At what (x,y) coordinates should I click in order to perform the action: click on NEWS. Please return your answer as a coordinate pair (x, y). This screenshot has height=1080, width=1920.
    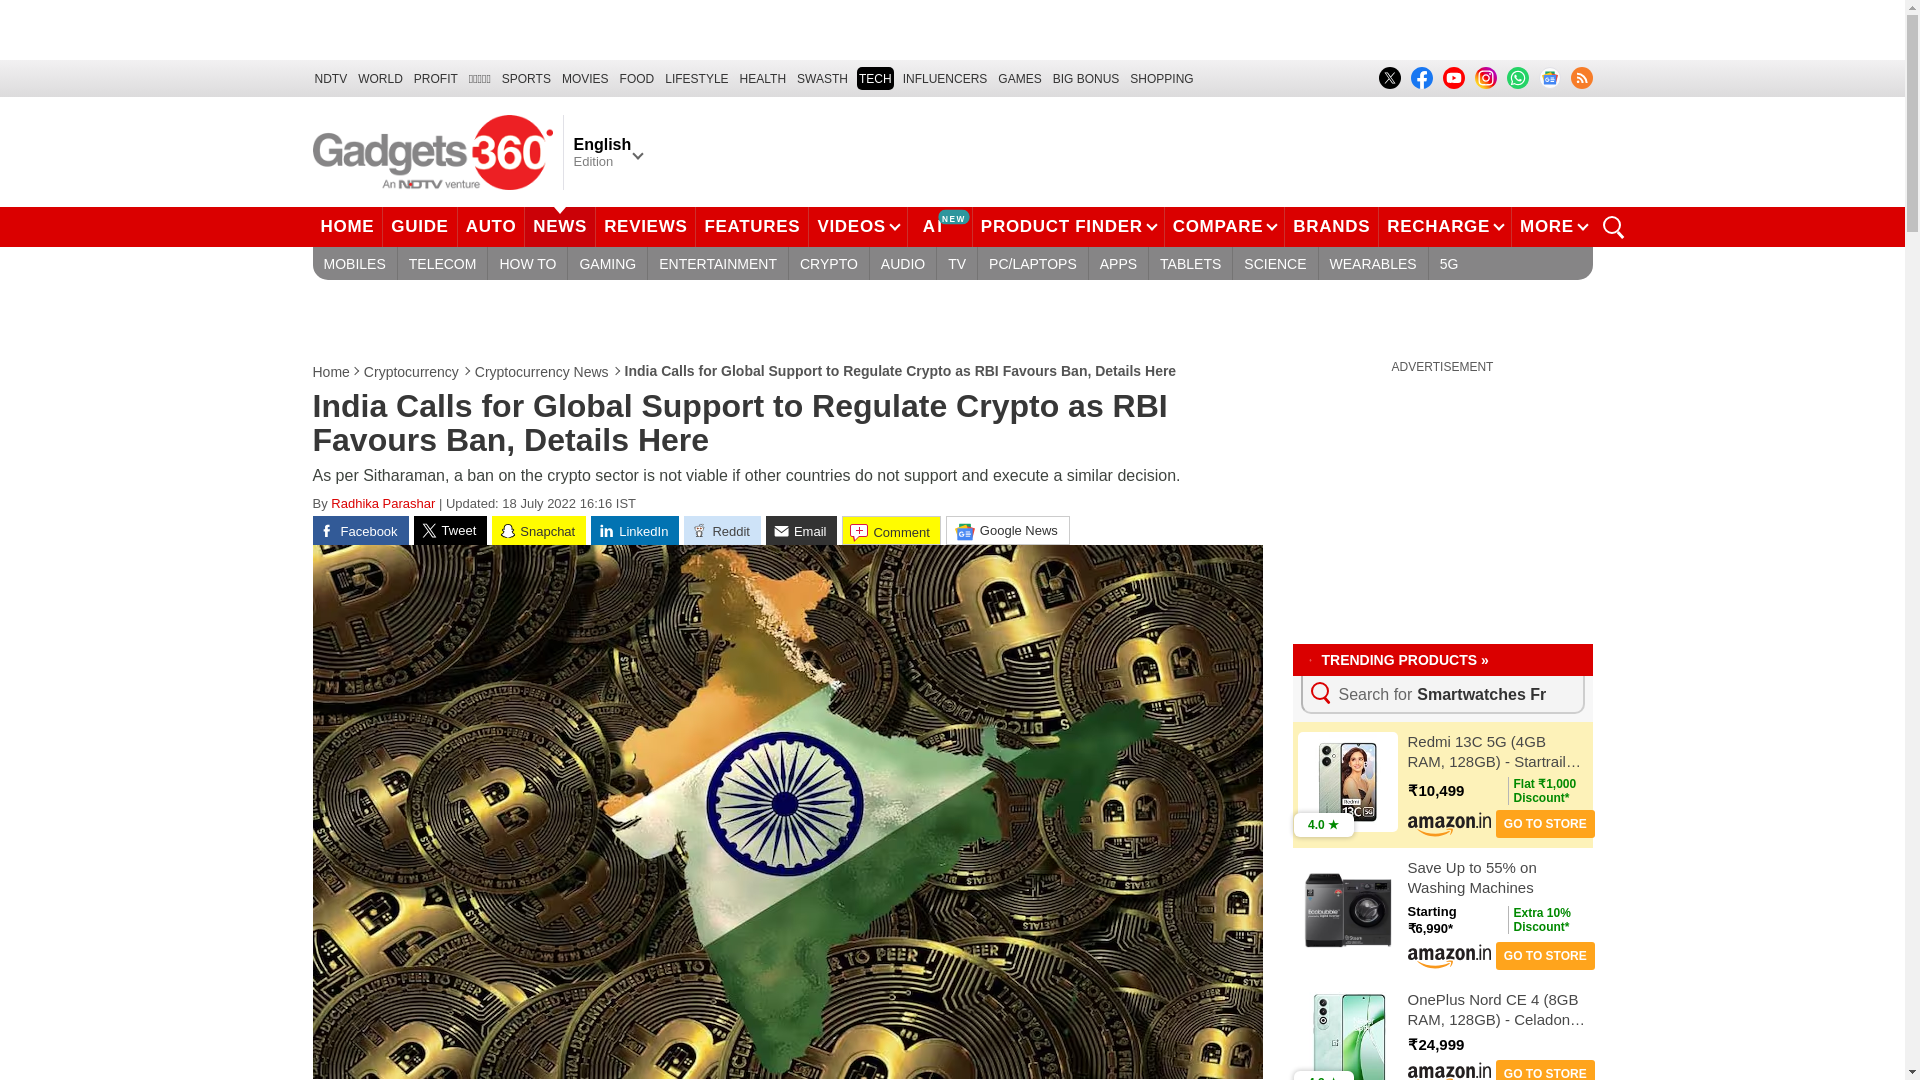
    Looking at the image, I should click on (560, 227).